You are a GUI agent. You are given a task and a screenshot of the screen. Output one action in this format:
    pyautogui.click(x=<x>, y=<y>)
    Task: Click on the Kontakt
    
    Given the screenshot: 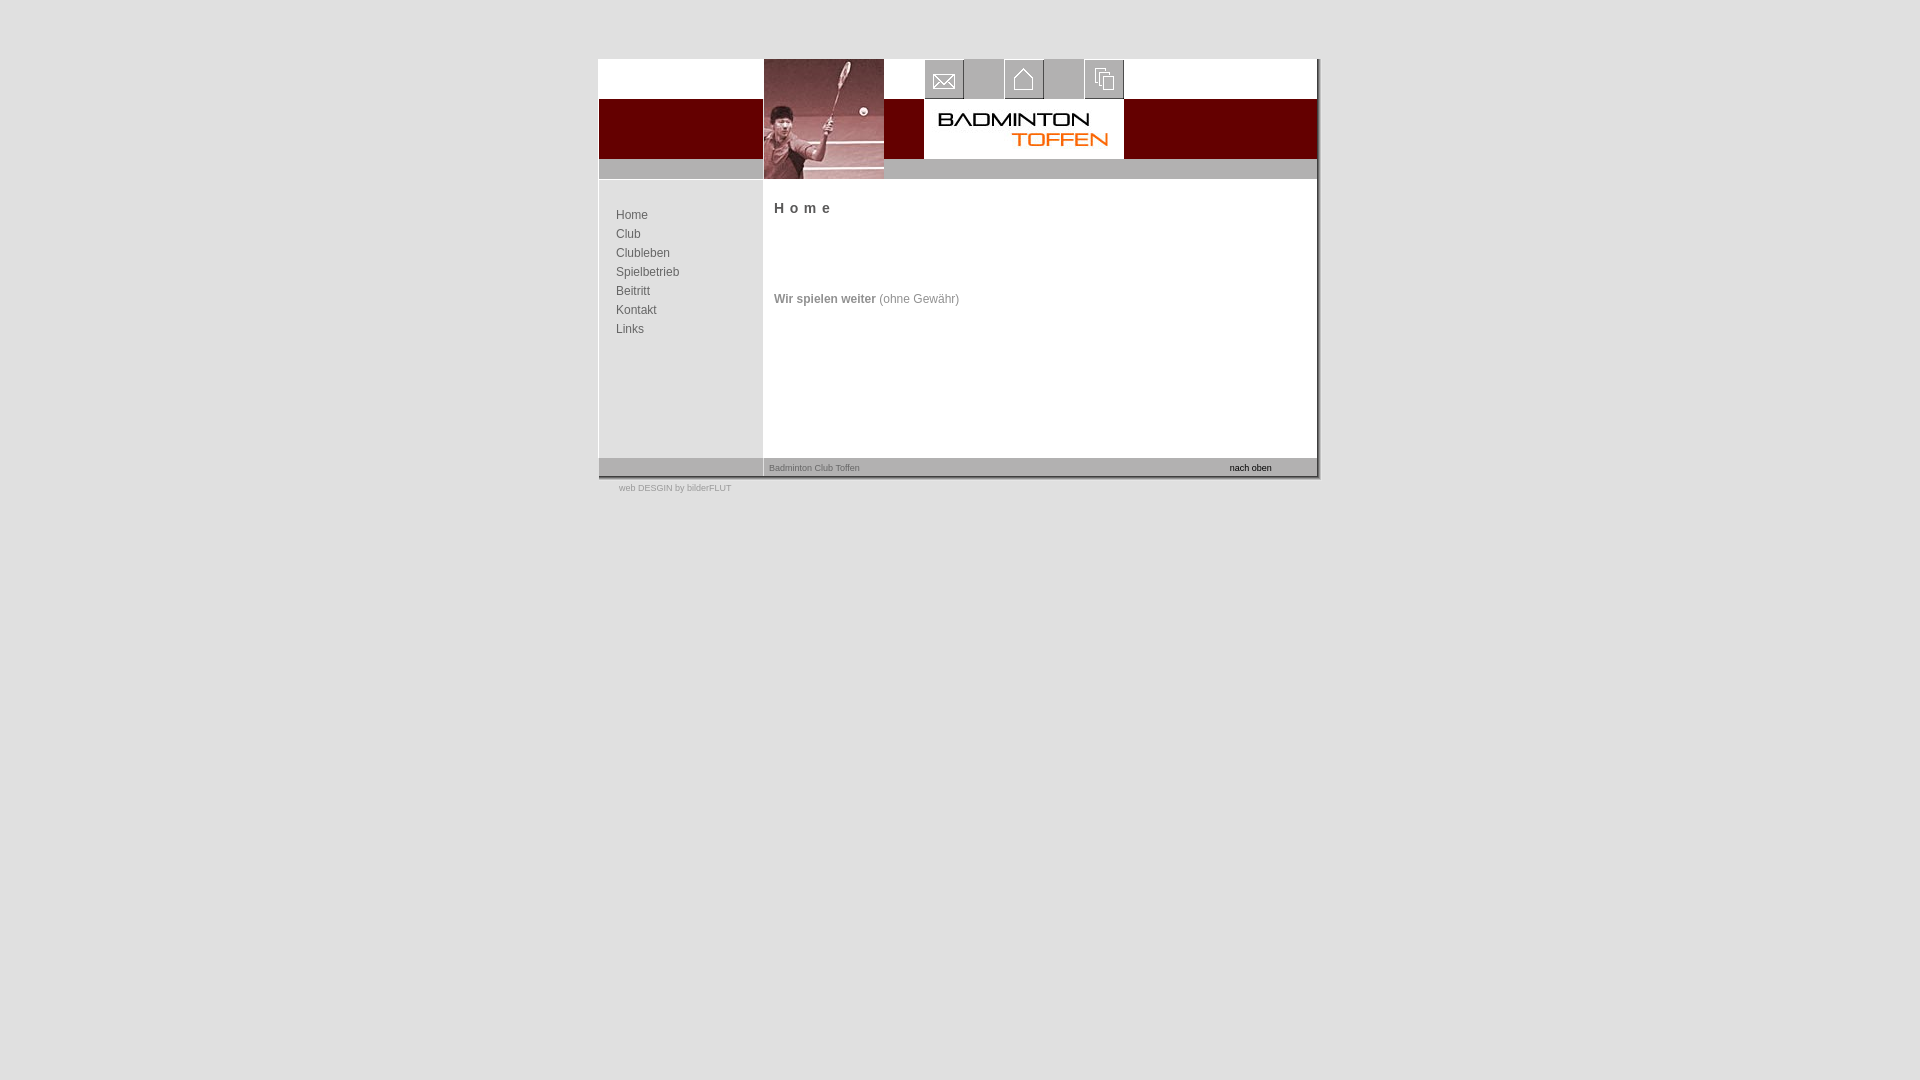 What is the action you would take?
    pyautogui.click(x=681, y=310)
    